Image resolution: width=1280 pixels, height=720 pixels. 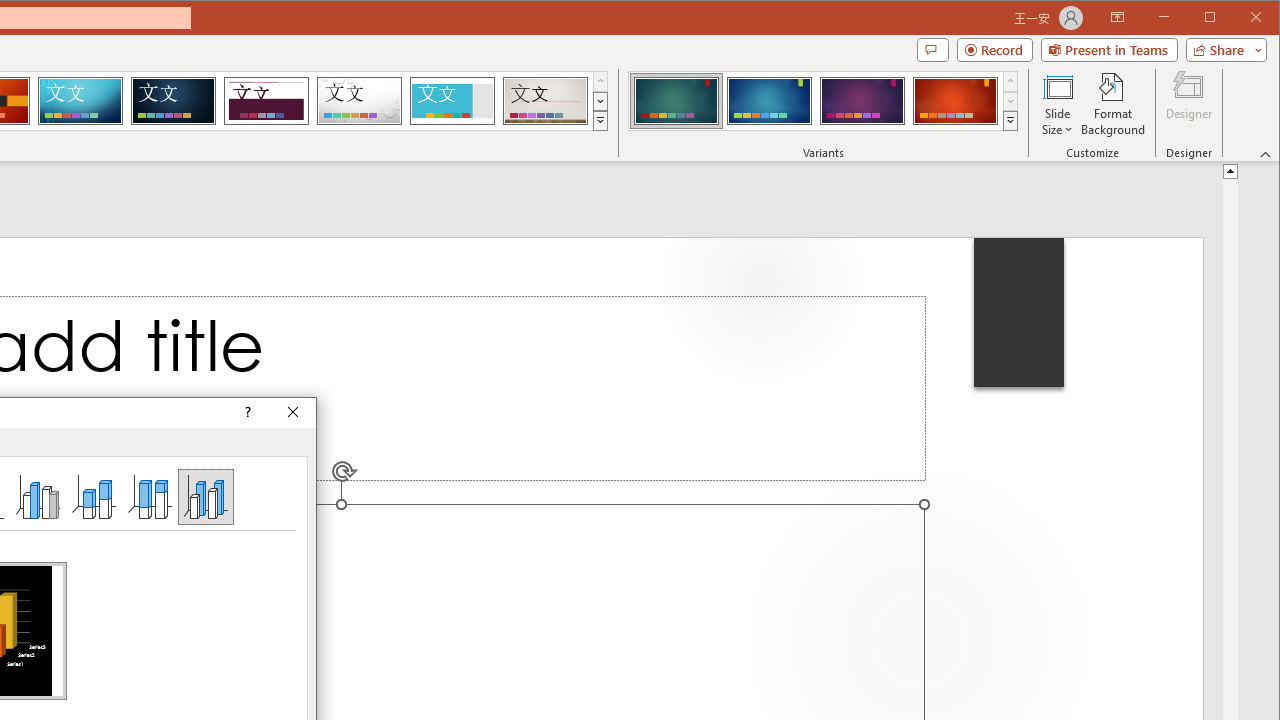 I want to click on Ion Variant 1, so click(x=676, y=100).